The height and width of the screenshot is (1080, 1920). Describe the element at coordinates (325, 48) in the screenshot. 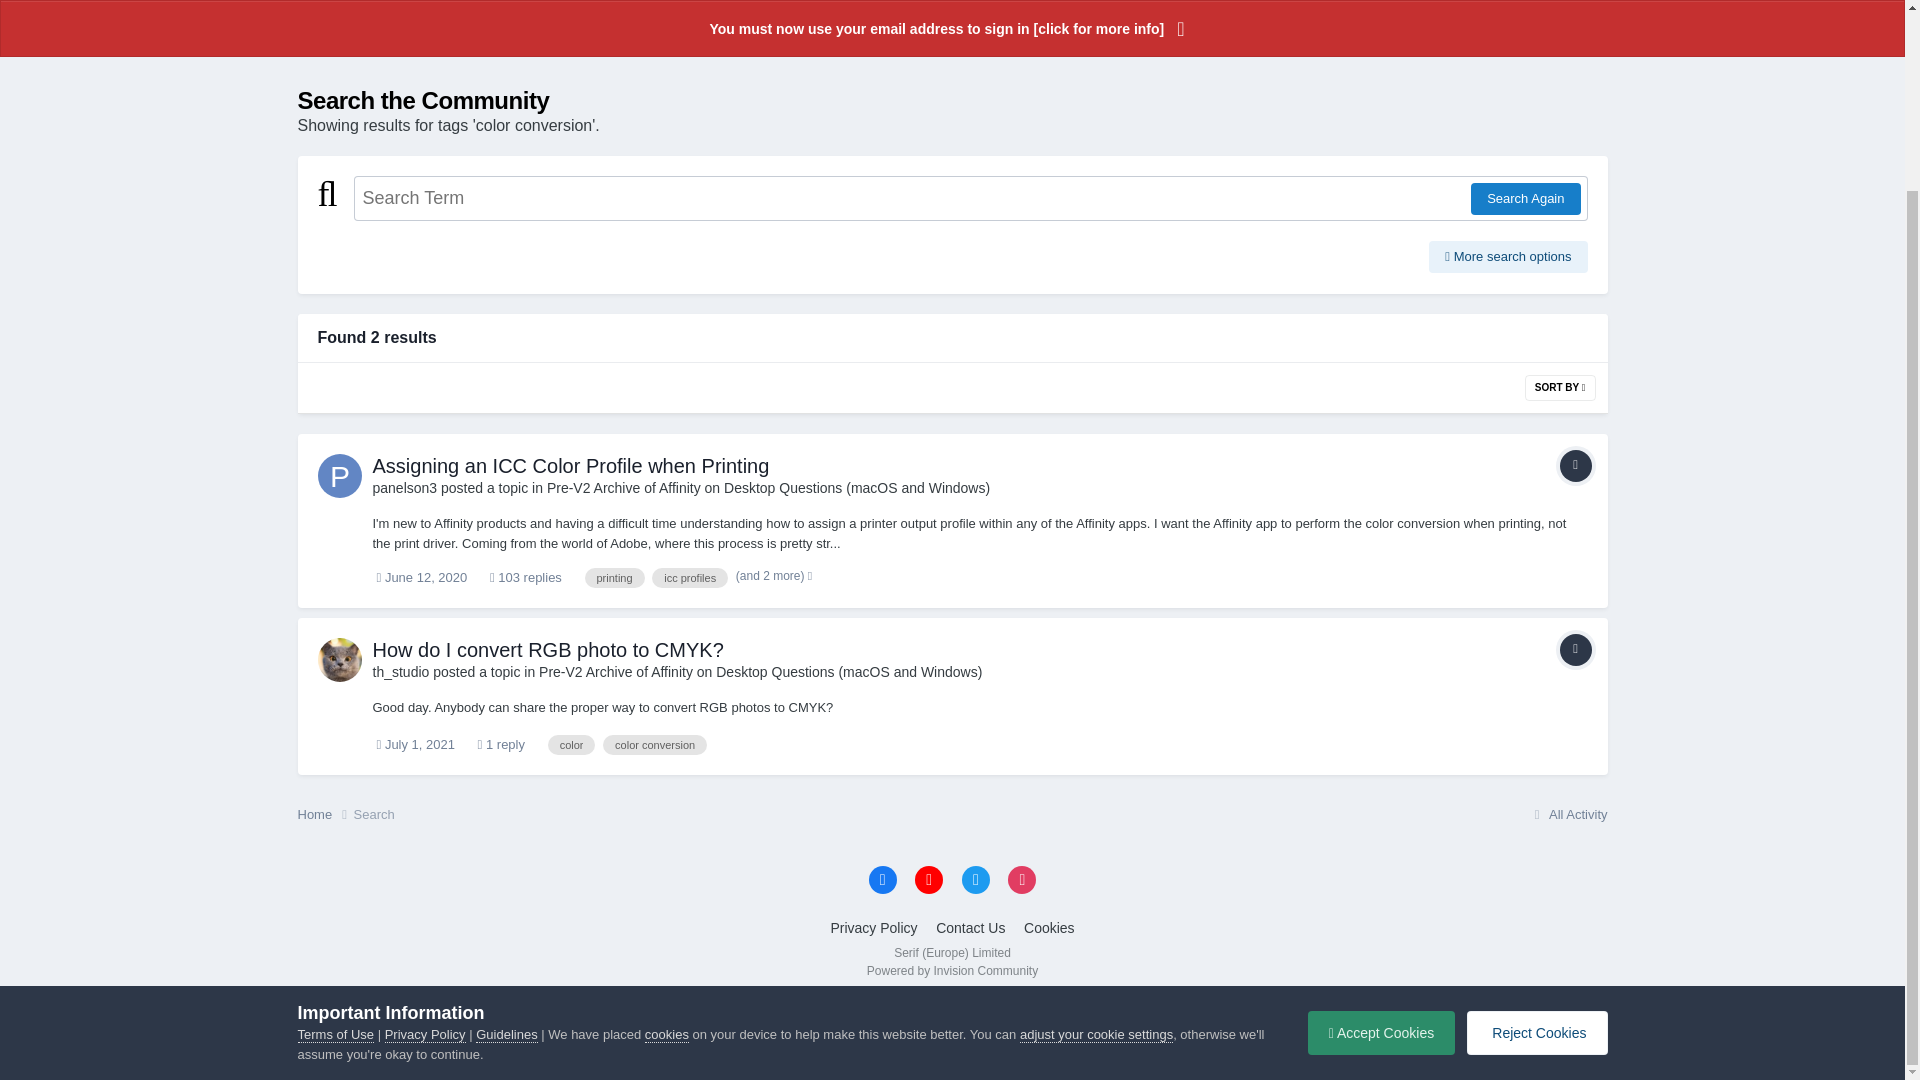

I see `Home` at that location.